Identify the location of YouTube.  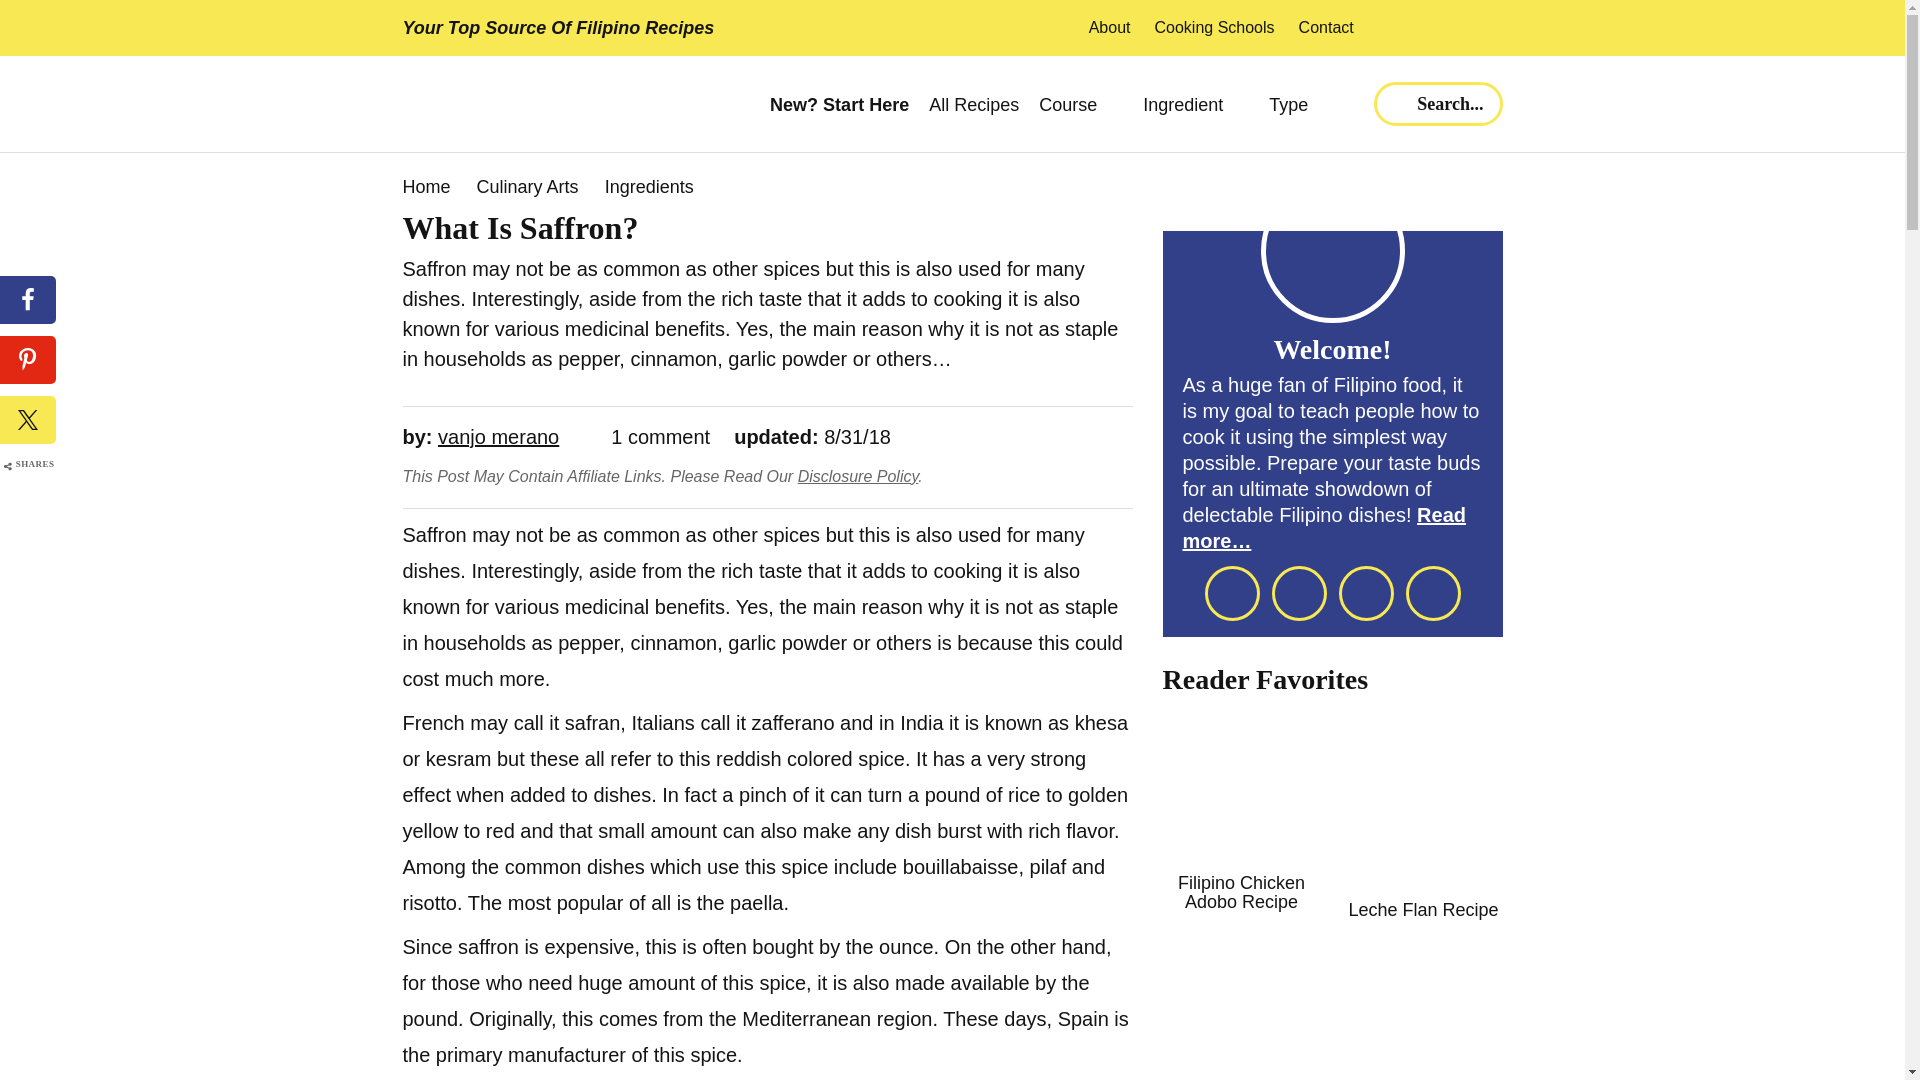
(1488, 28).